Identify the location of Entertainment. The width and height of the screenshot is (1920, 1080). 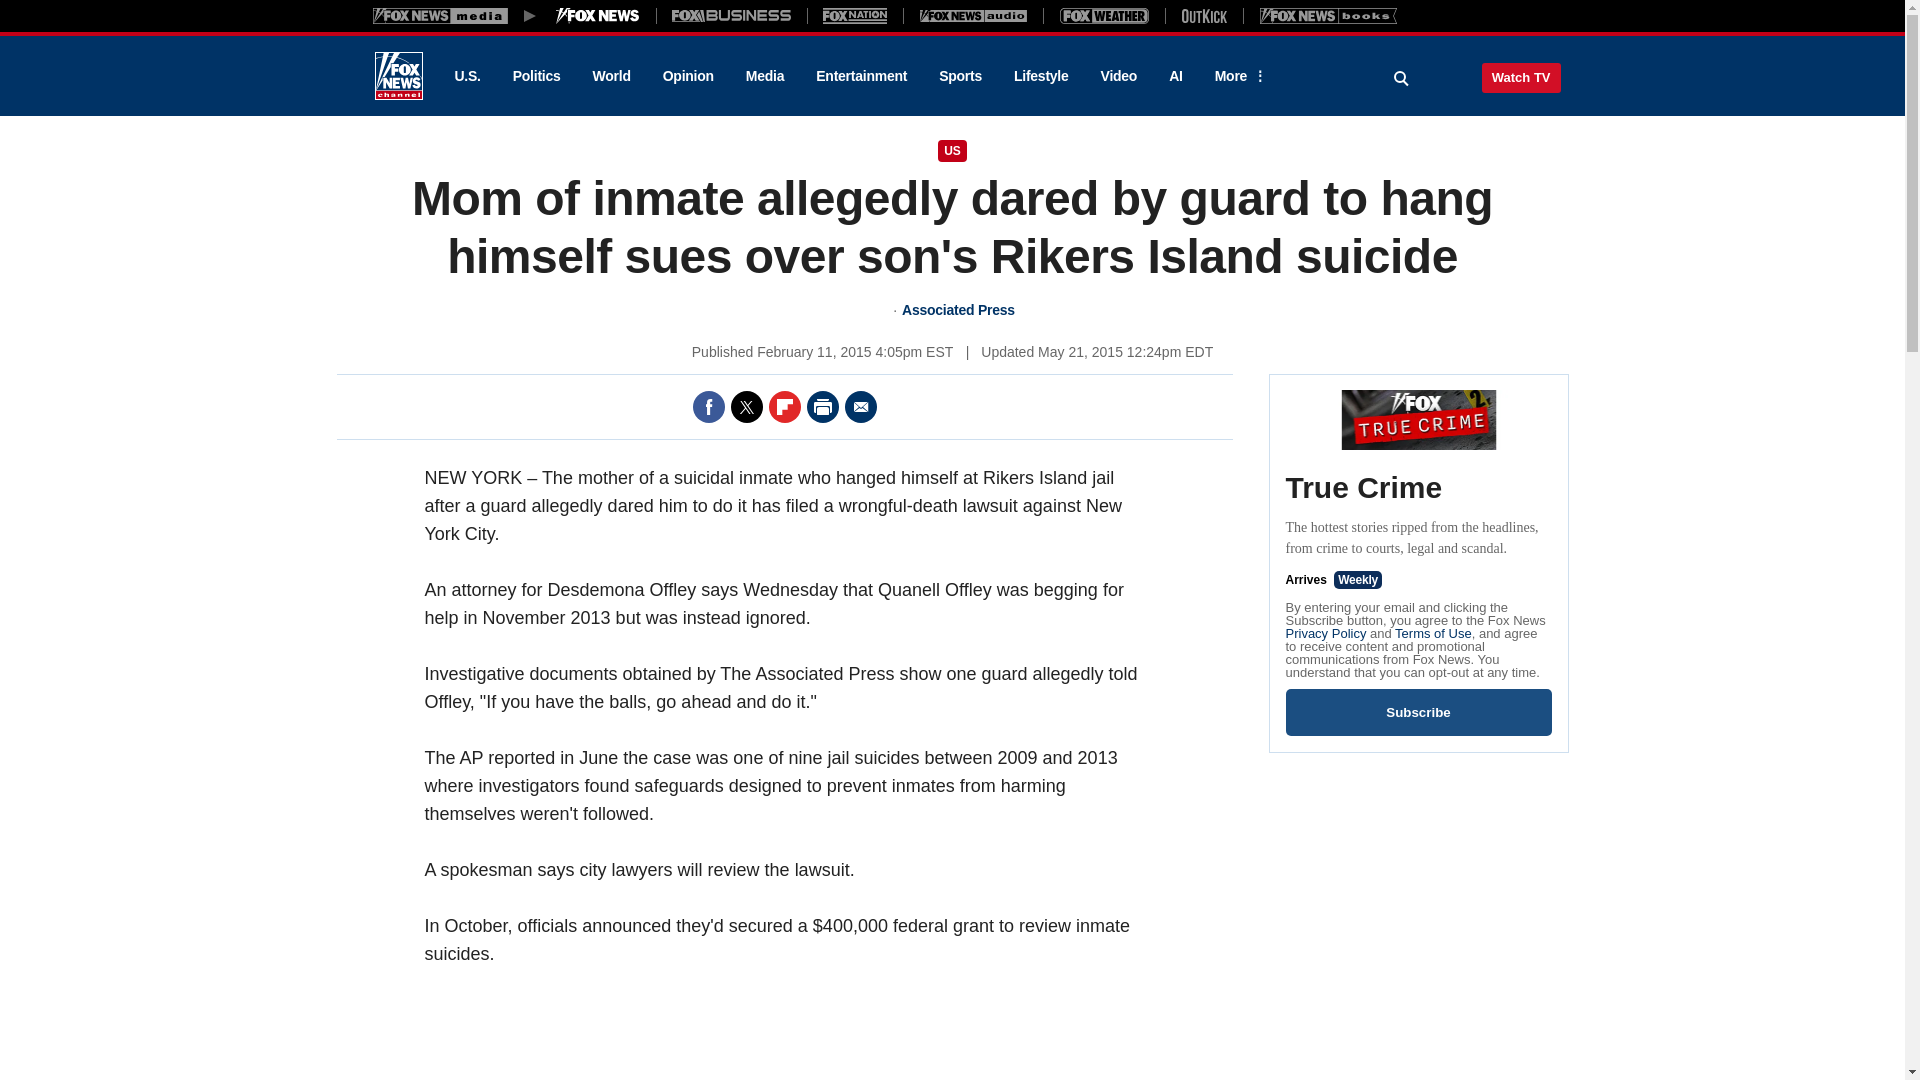
(862, 76).